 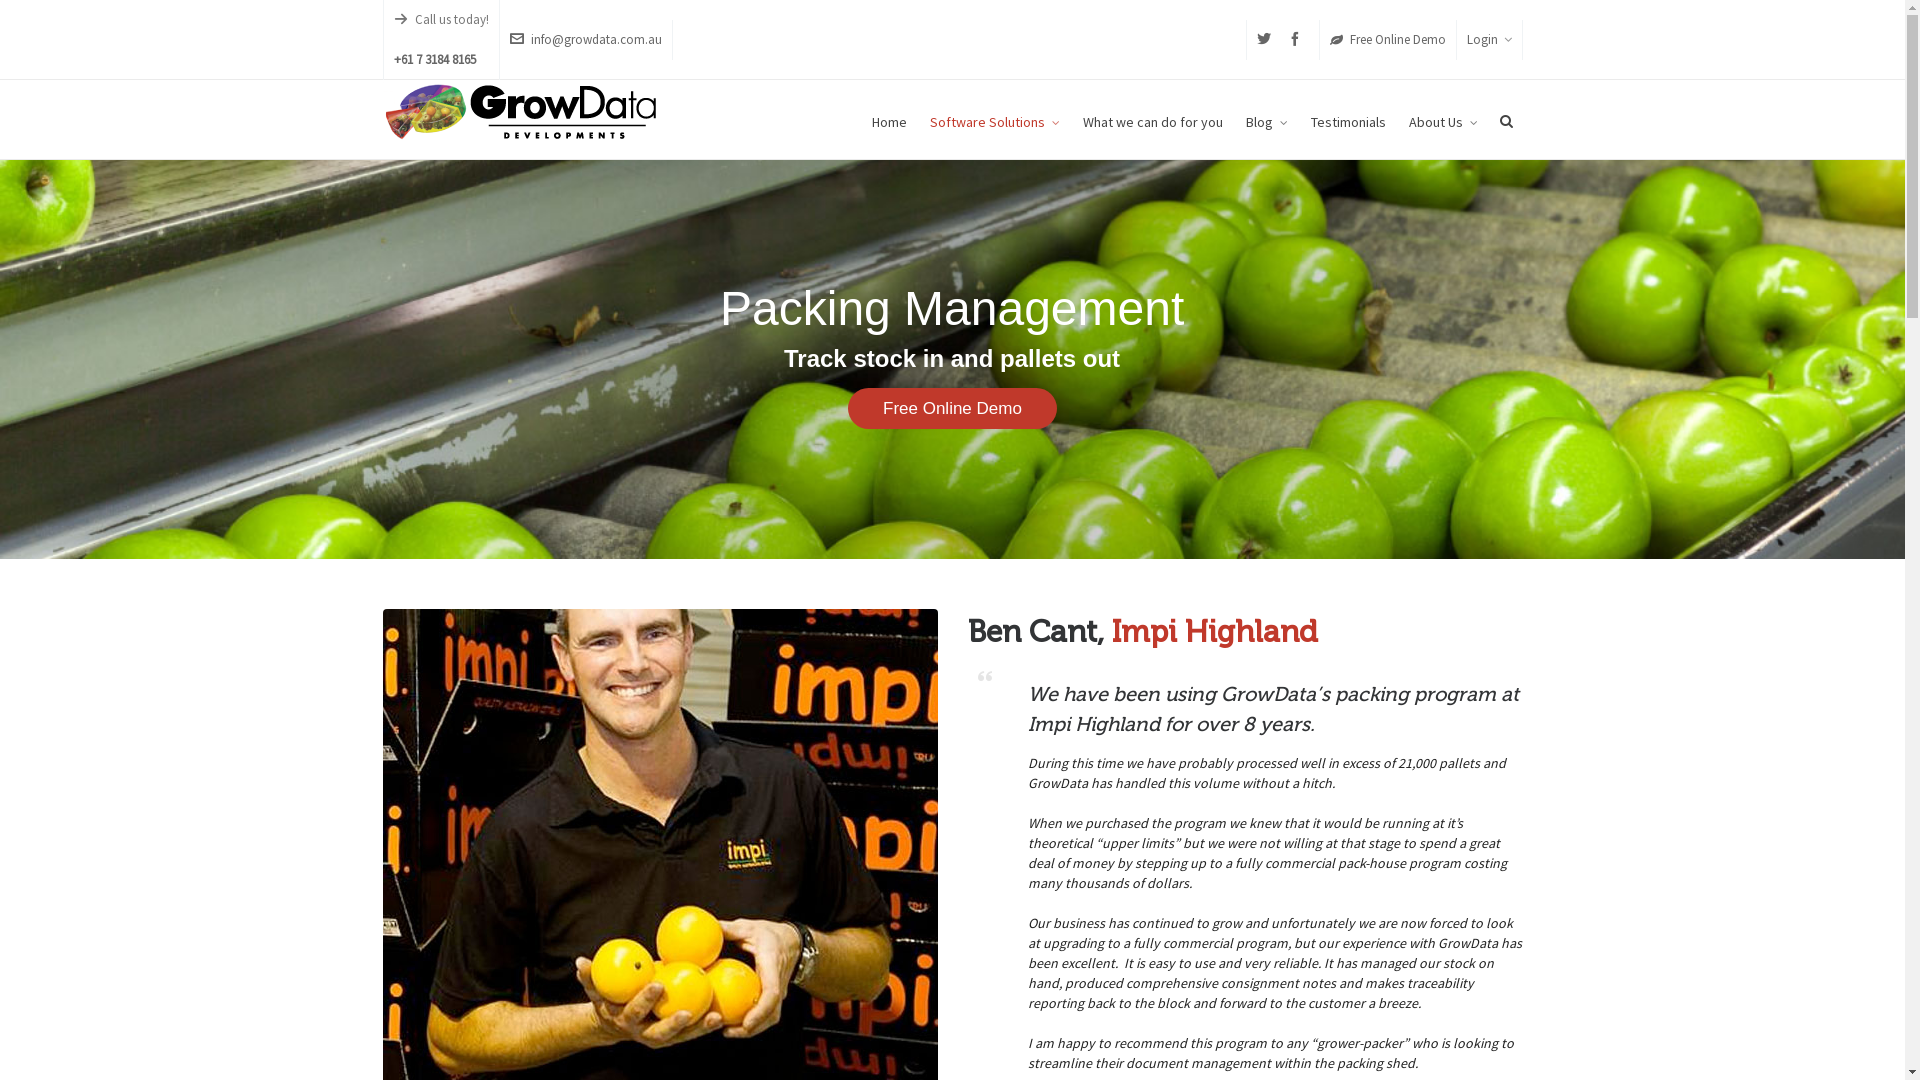 What do you see at coordinates (1153, 120) in the screenshot?
I see `What we can do for you` at bounding box center [1153, 120].